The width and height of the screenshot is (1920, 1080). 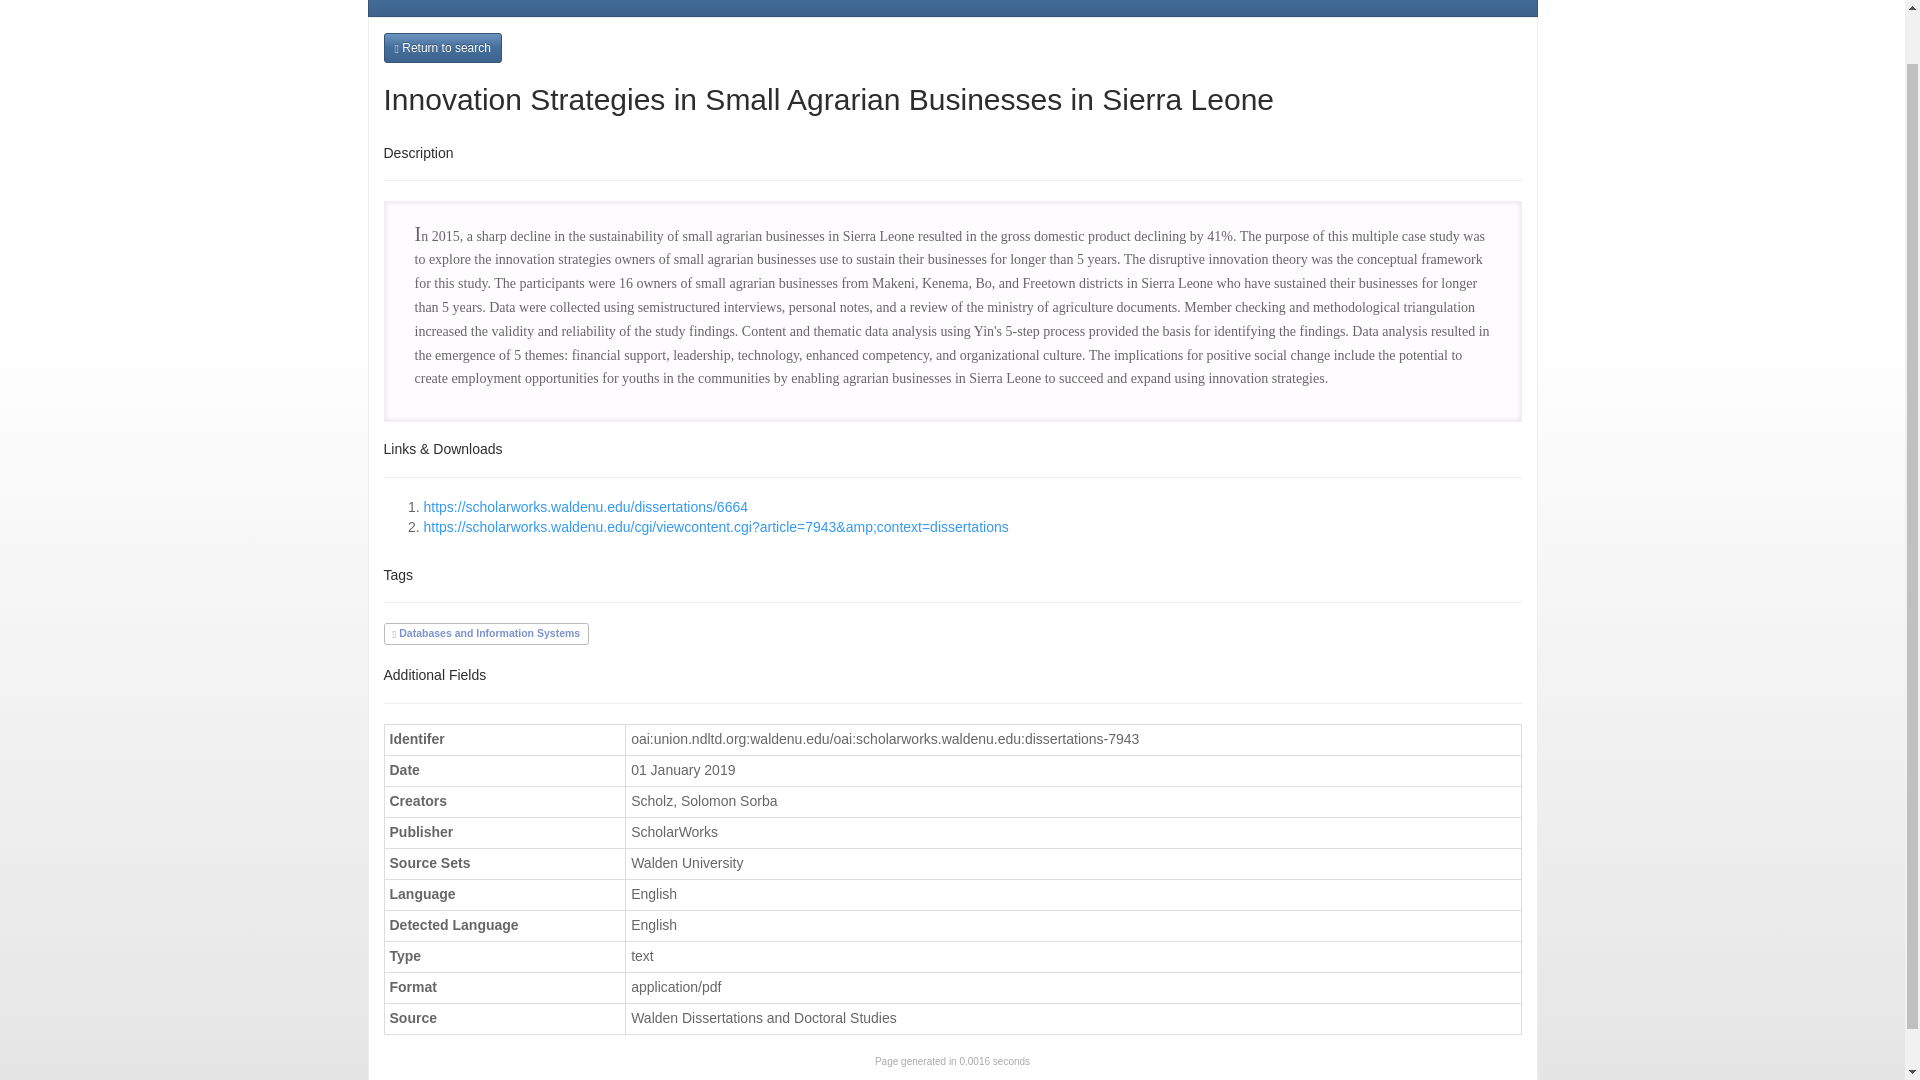 What do you see at coordinates (442, 48) in the screenshot?
I see `Return to search` at bounding box center [442, 48].